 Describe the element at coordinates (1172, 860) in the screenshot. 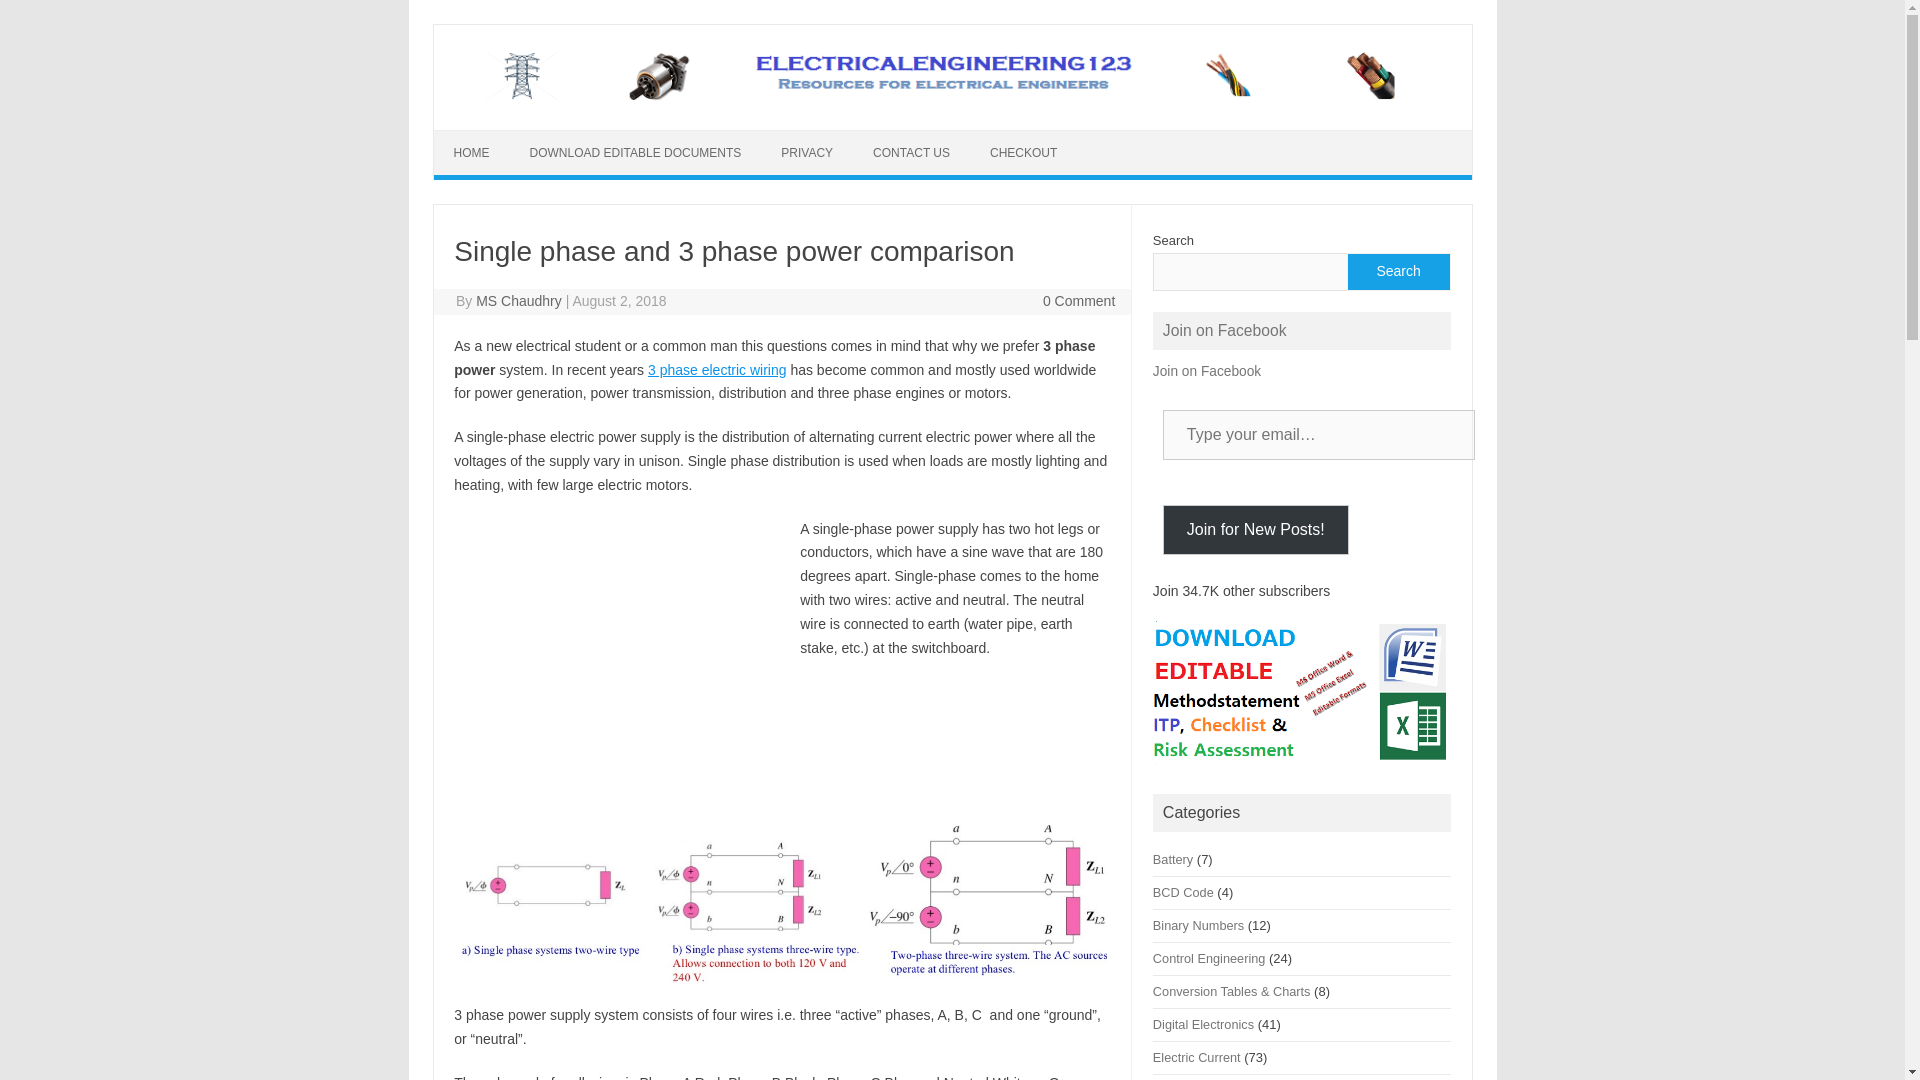

I see `Battery` at that location.